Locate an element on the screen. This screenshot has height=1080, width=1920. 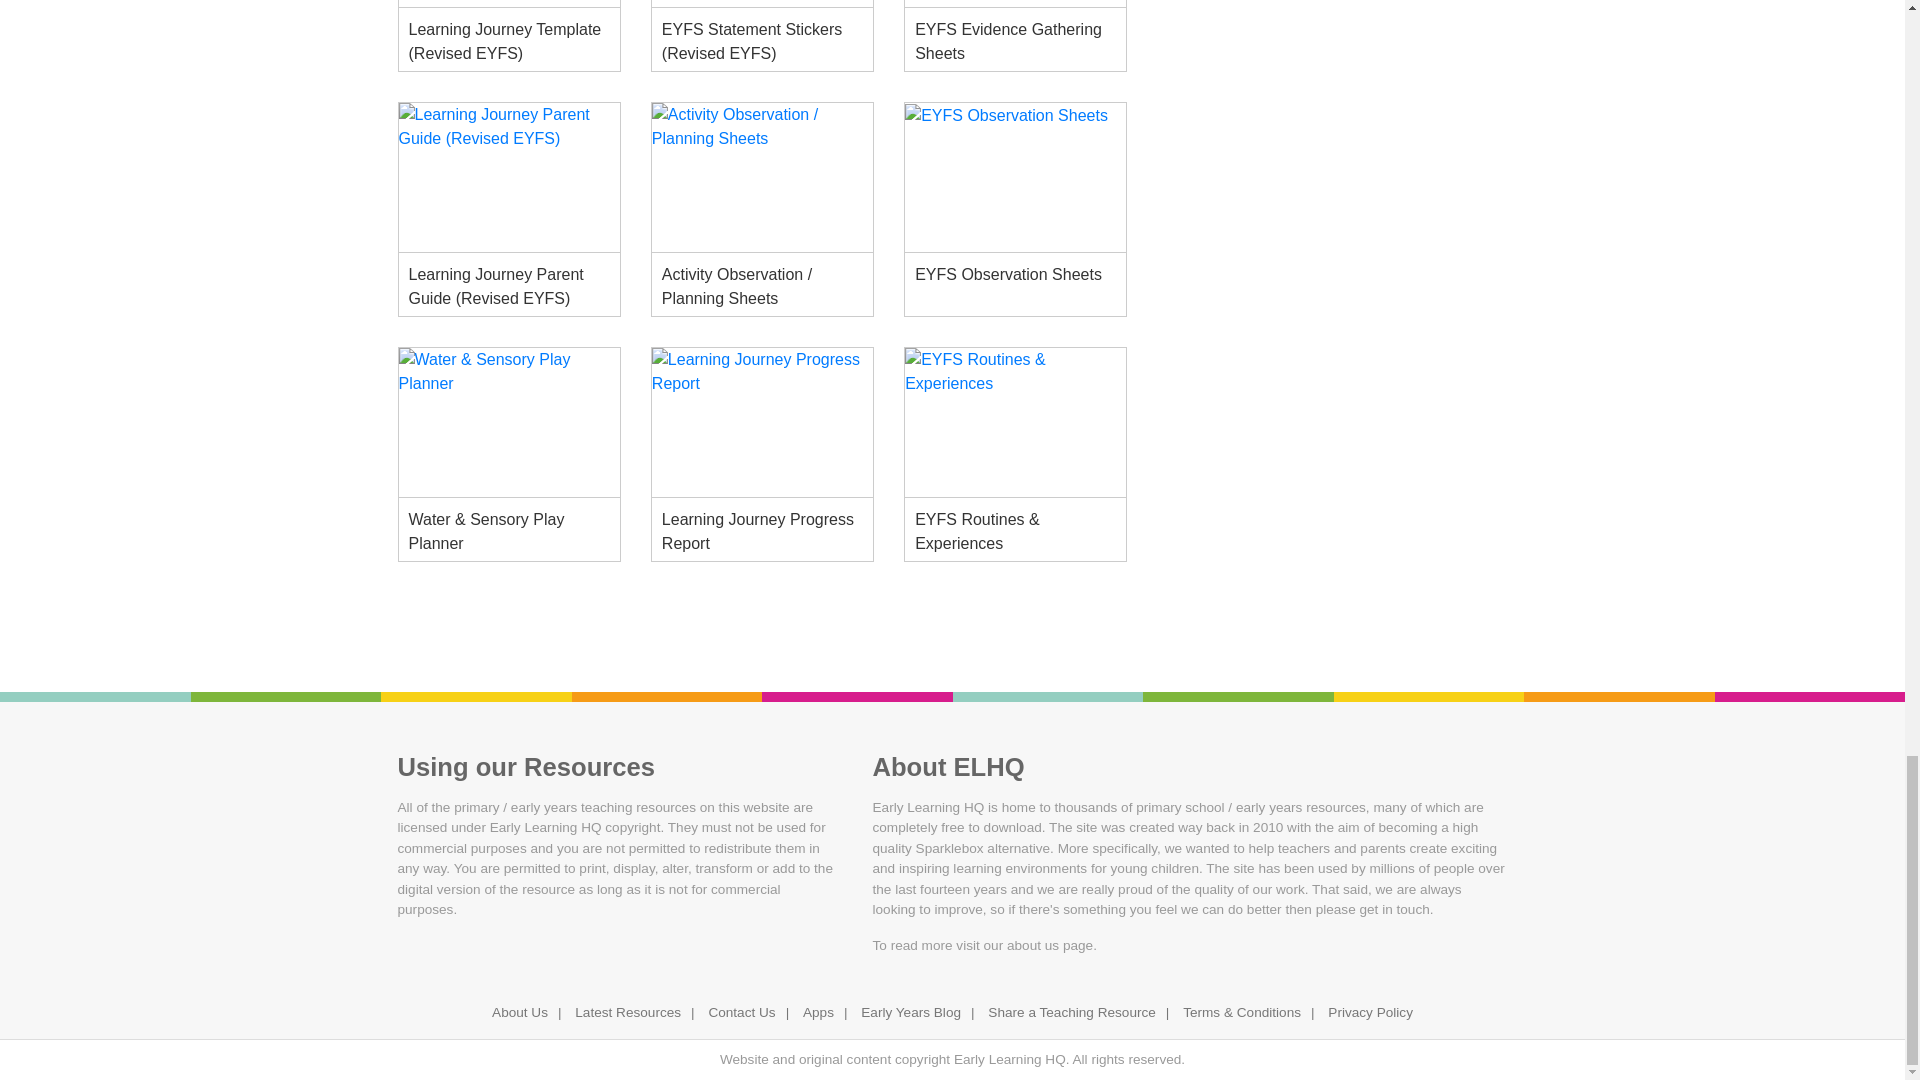
EYFS Evidence Gathering Sheets is located at coordinates (1014, 4).